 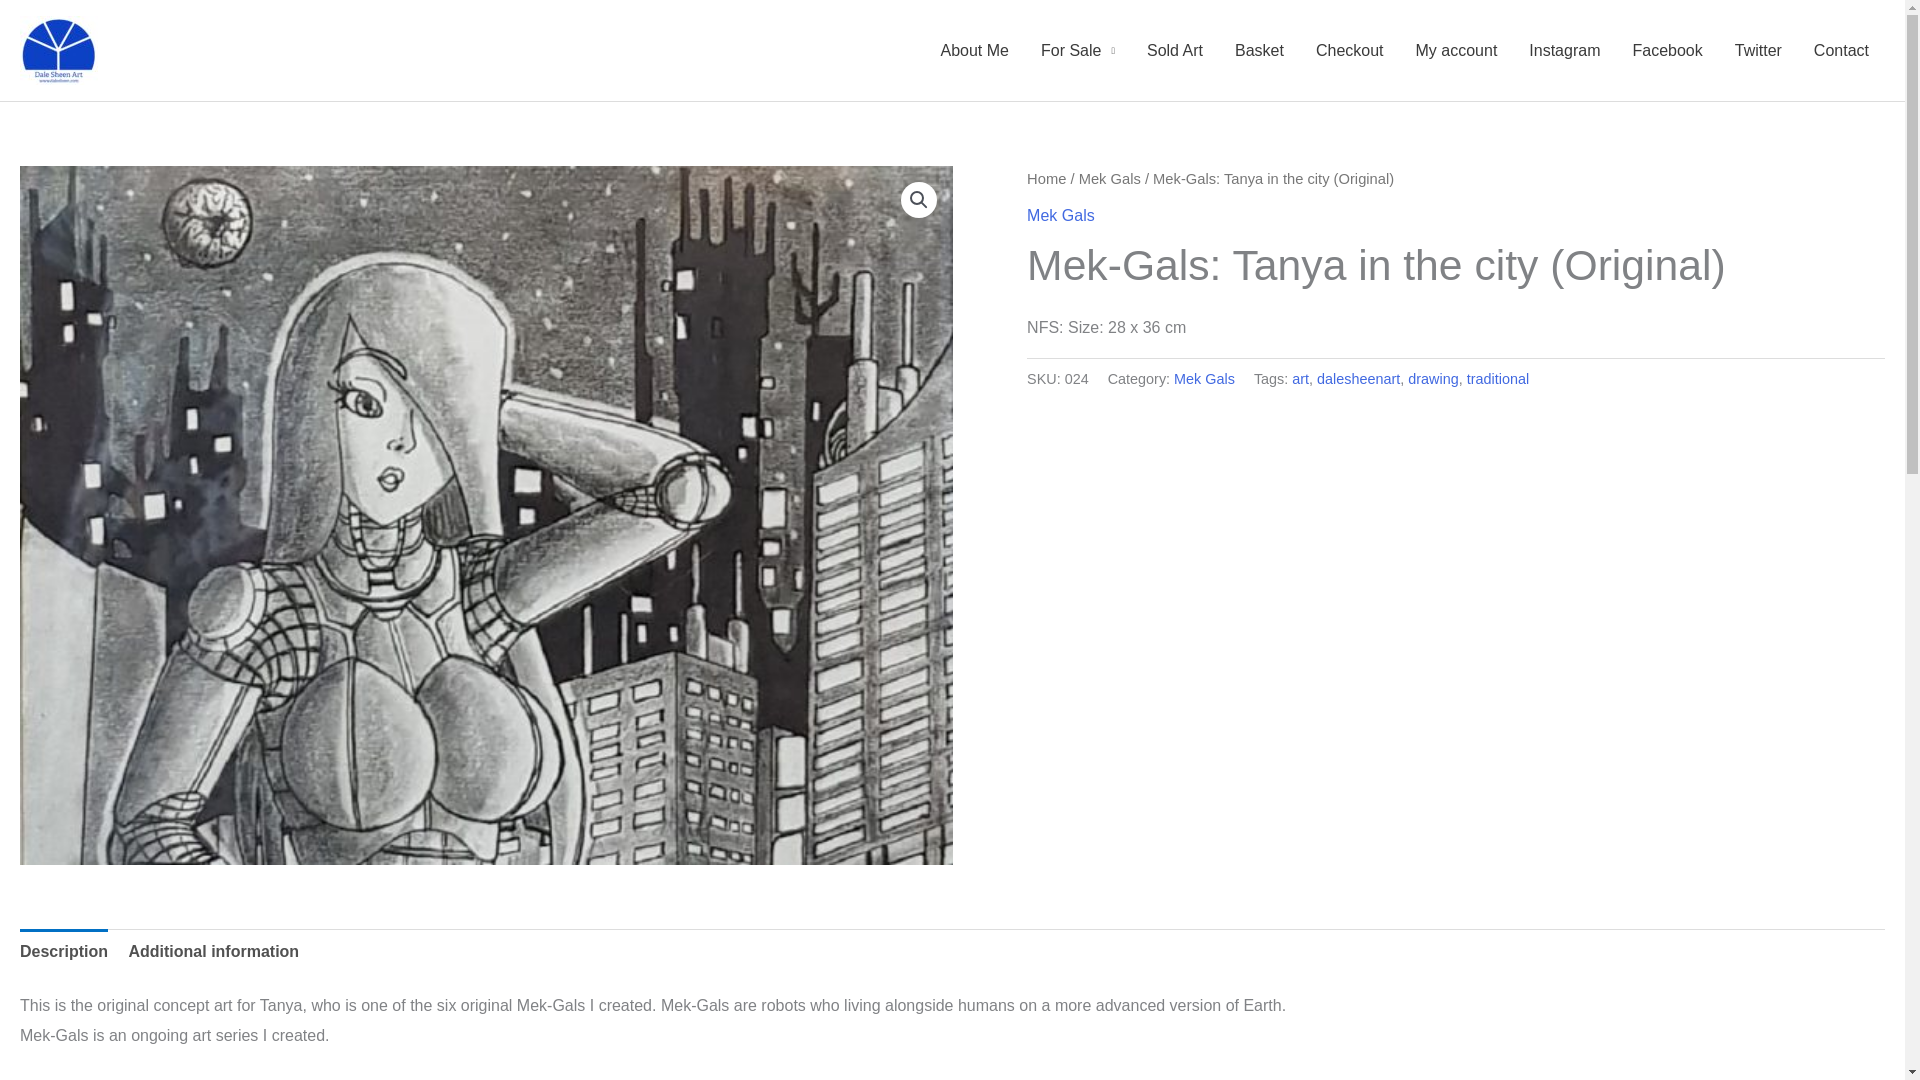 I want to click on traditional, so click(x=1497, y=378).